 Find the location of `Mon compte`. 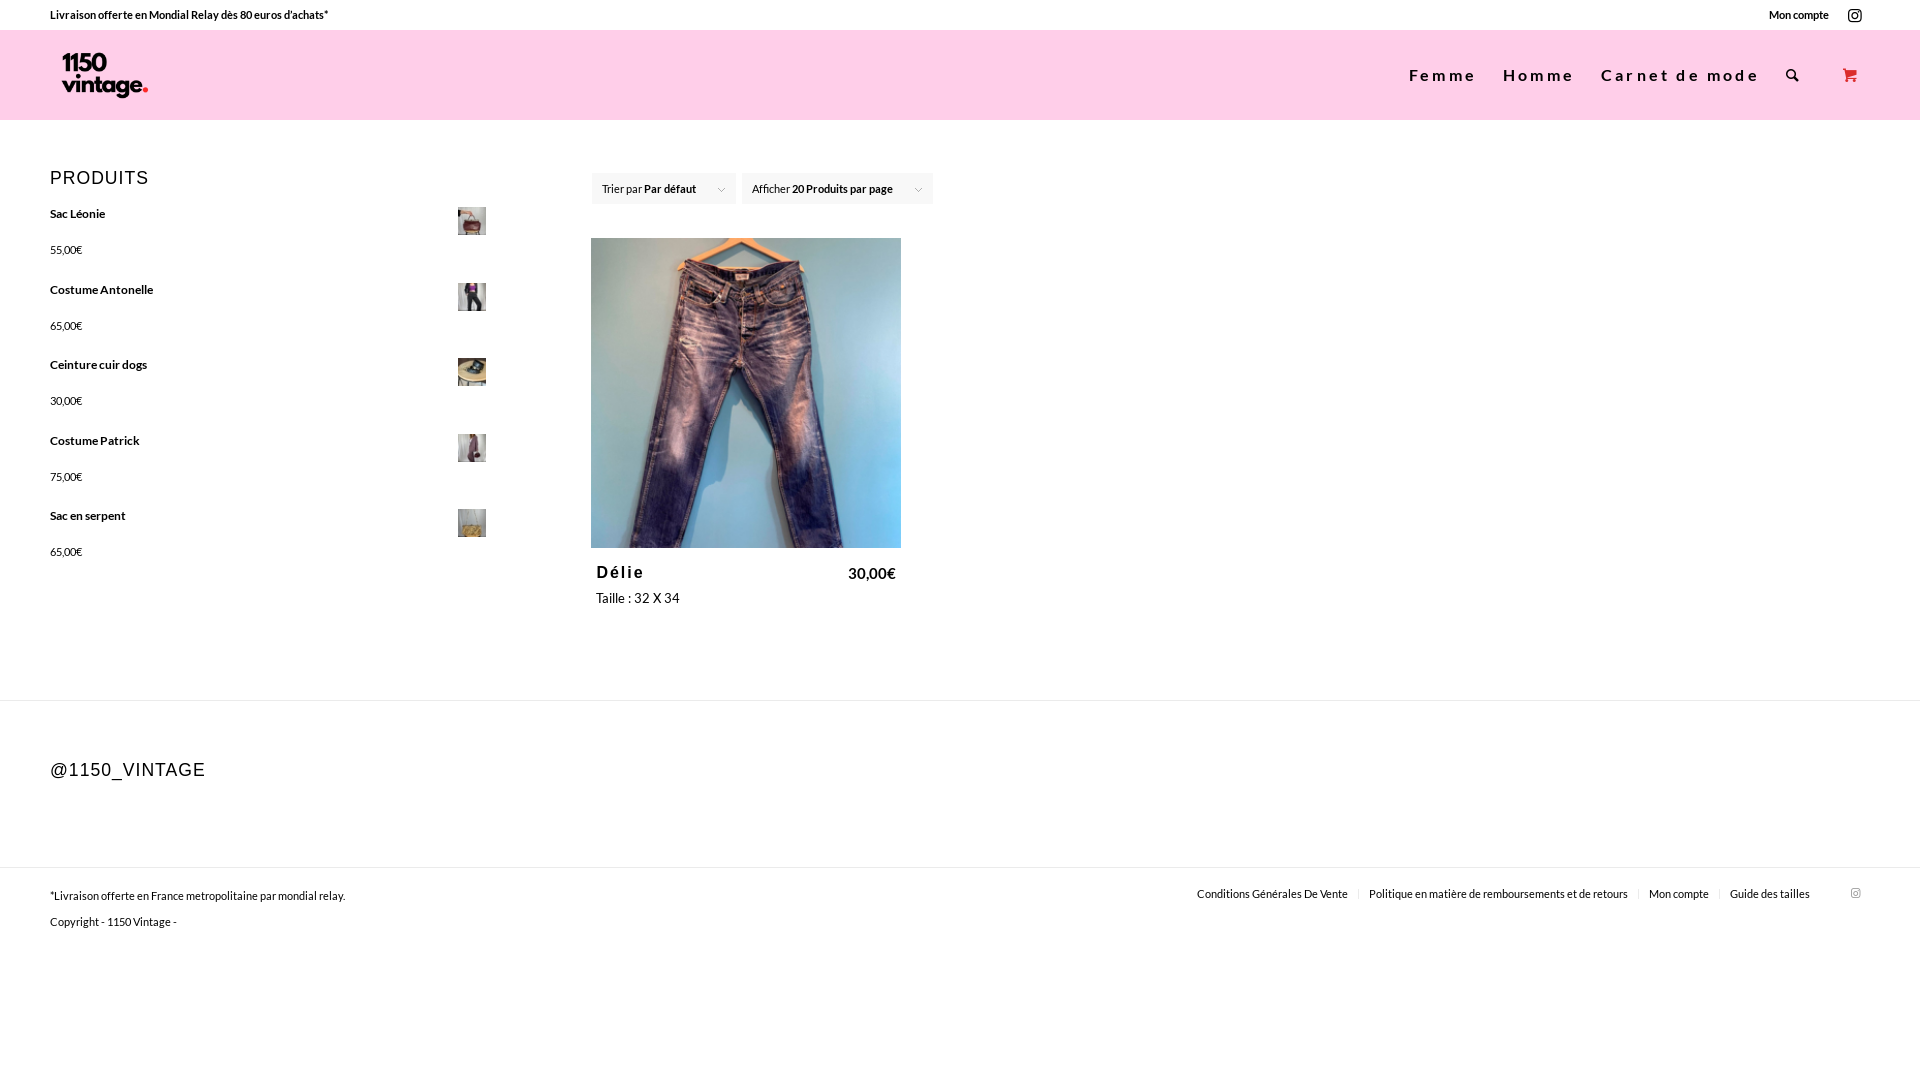

Mon compte is located at coordinates (1799, 14).